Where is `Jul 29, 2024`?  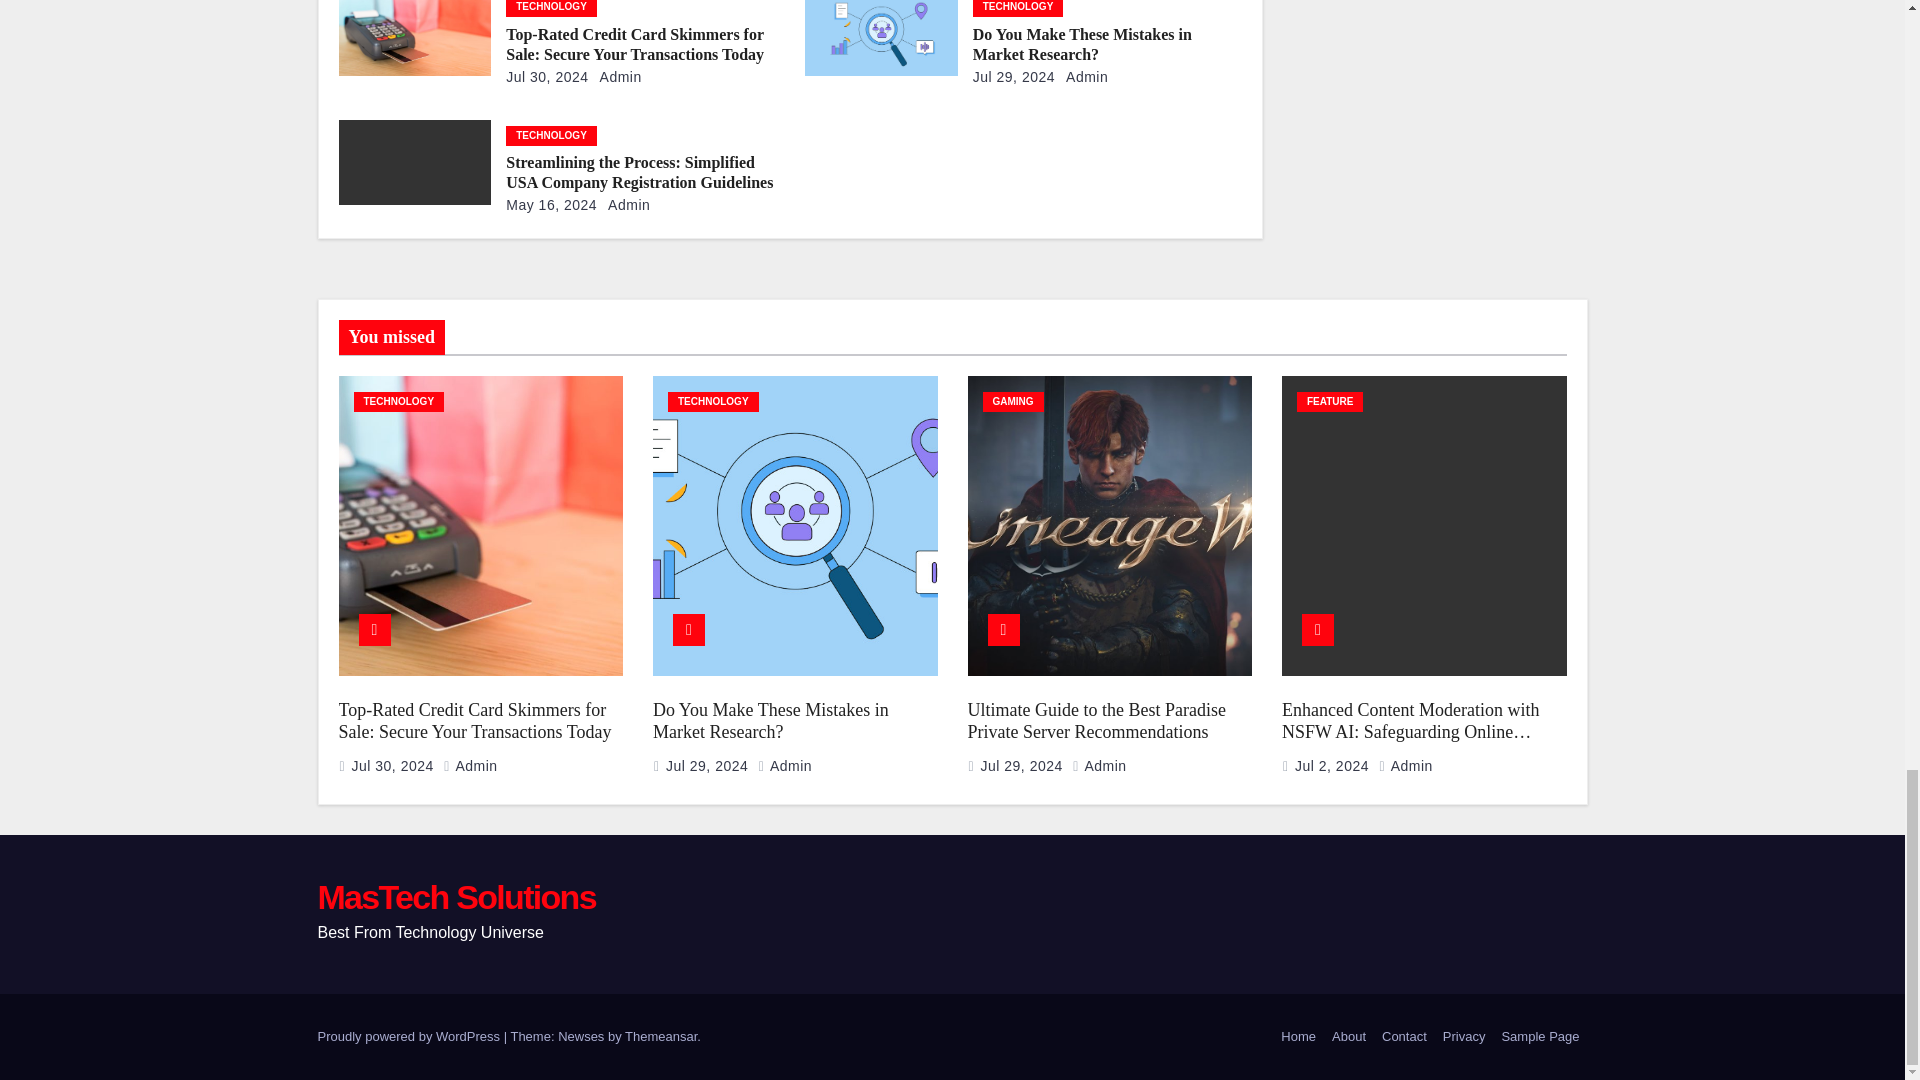
Jul 29, 2024 is located at coordinates (1014, 77).